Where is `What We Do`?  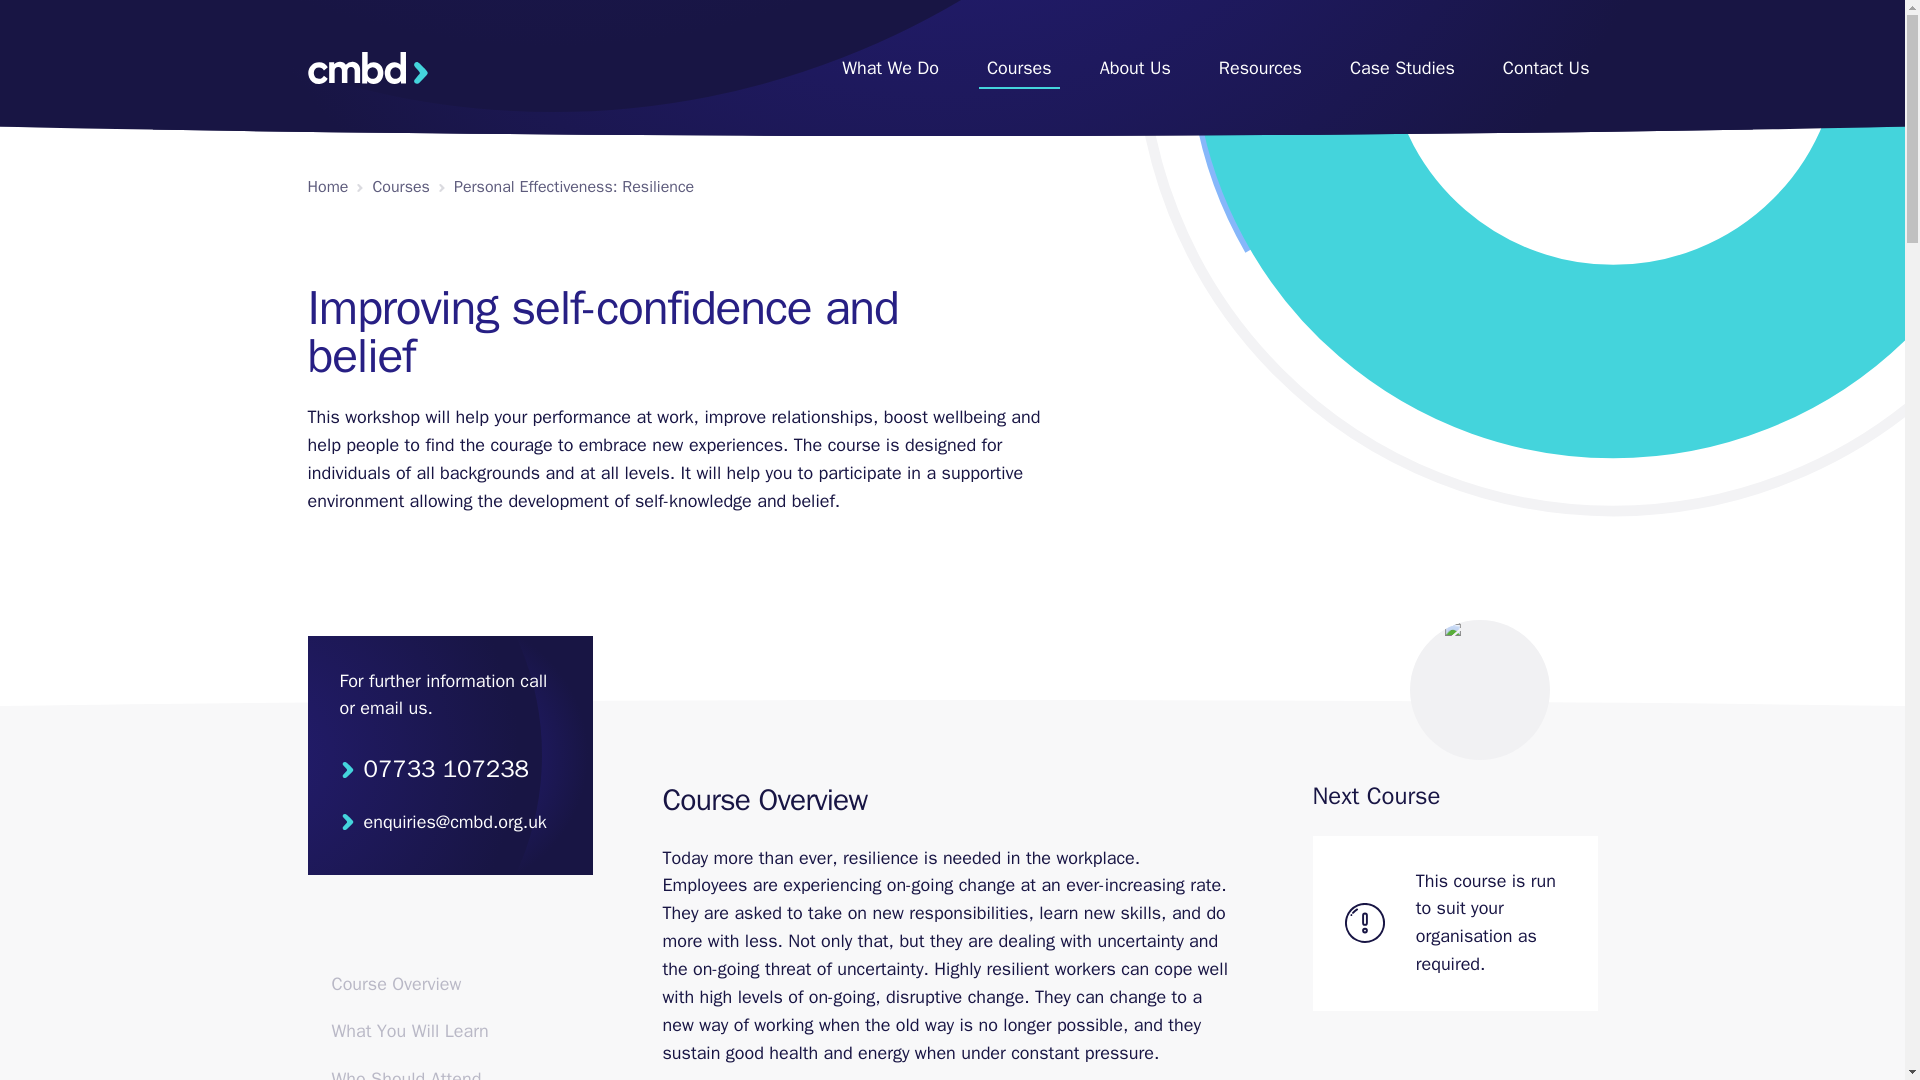
What We Do is located at coordinates (890, 68).